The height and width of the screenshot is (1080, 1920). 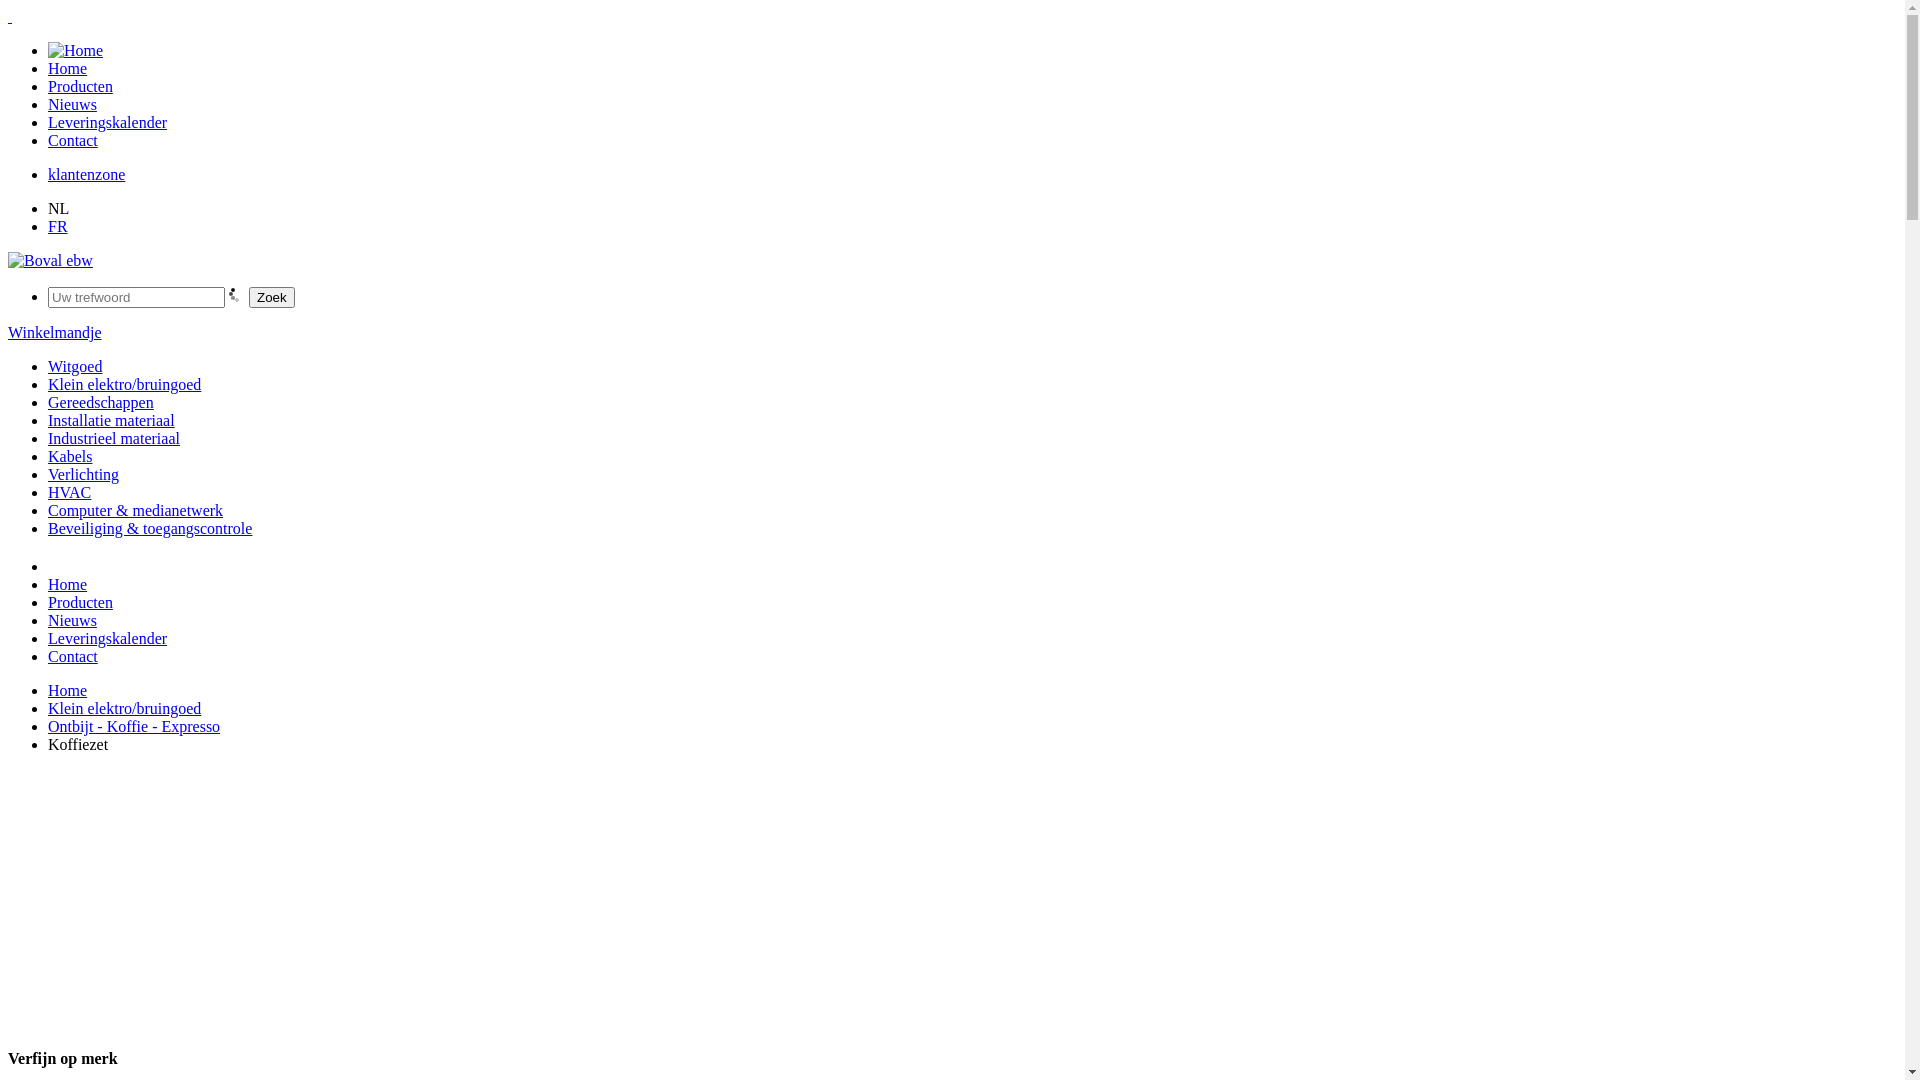 I want to click on Producten, so click(x=80, y=86).